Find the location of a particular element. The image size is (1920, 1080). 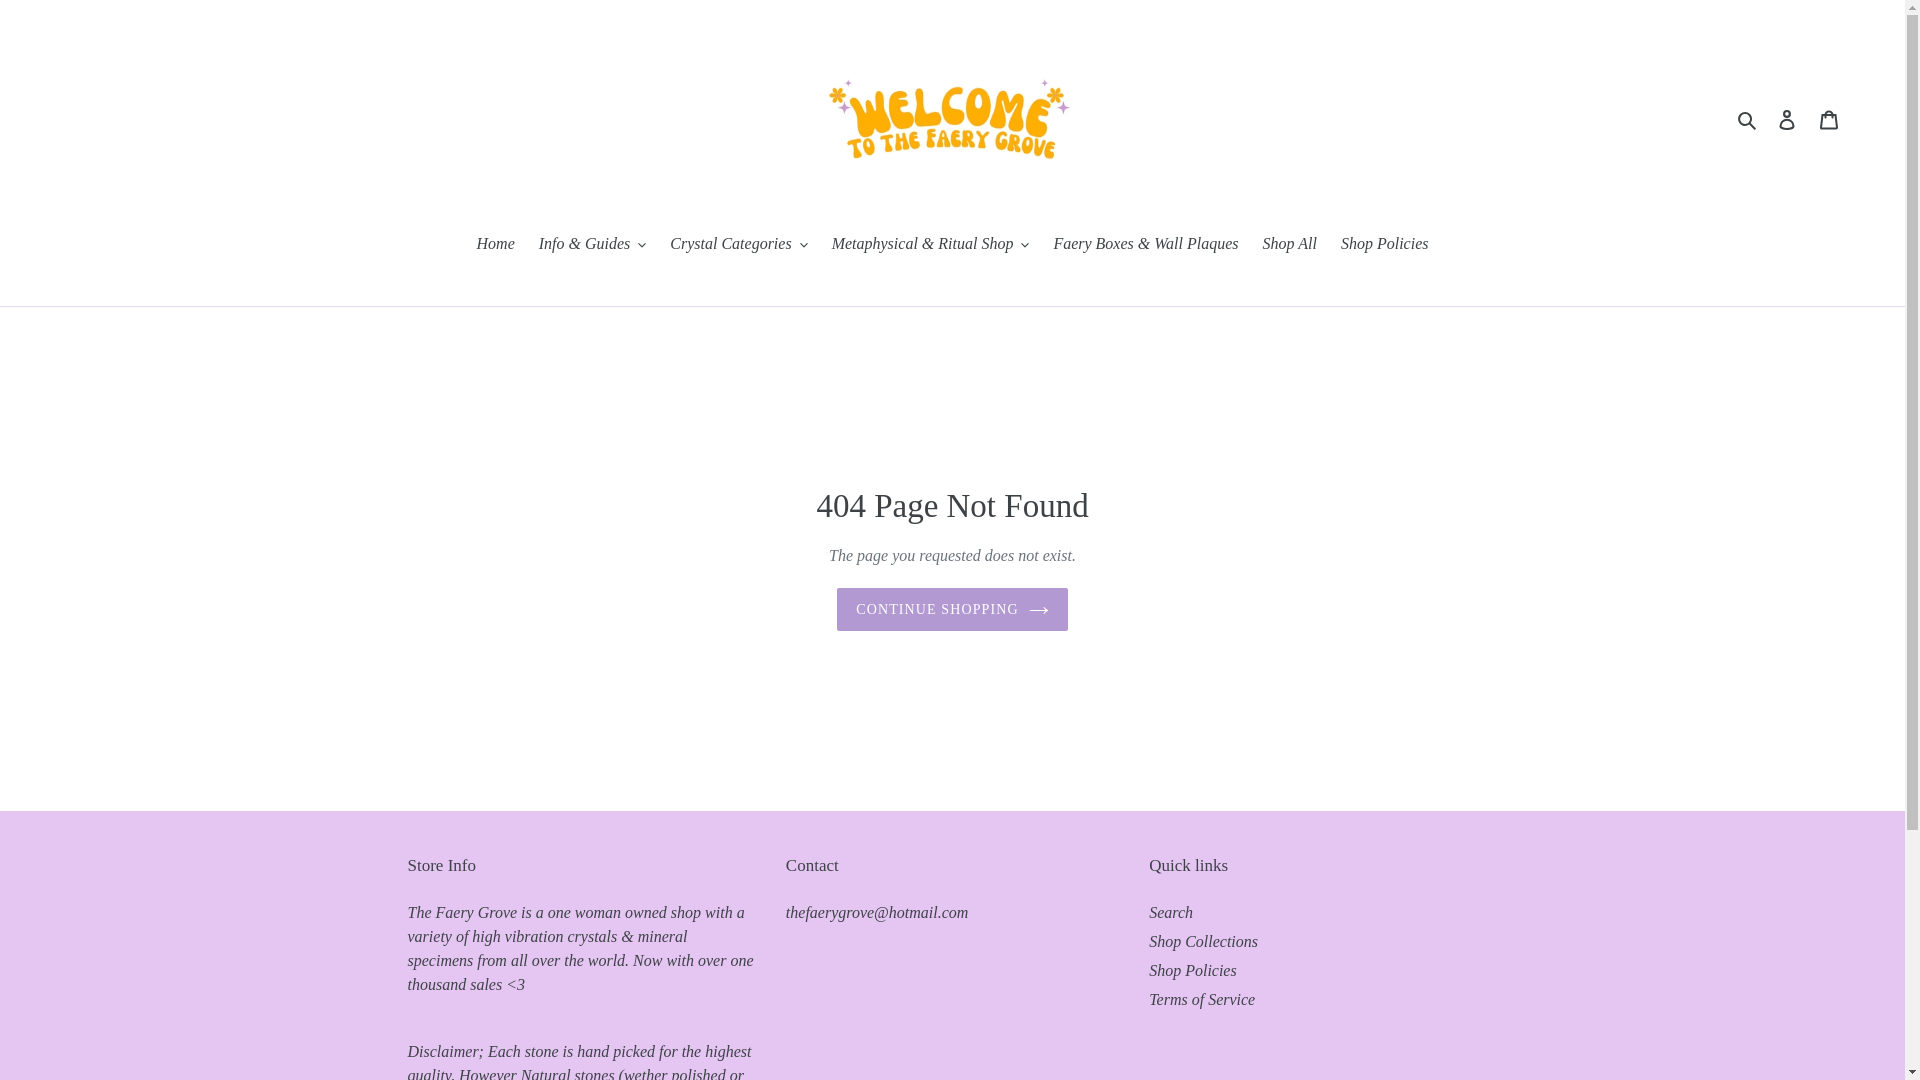

Cart is located at coordinates (1829, 118).